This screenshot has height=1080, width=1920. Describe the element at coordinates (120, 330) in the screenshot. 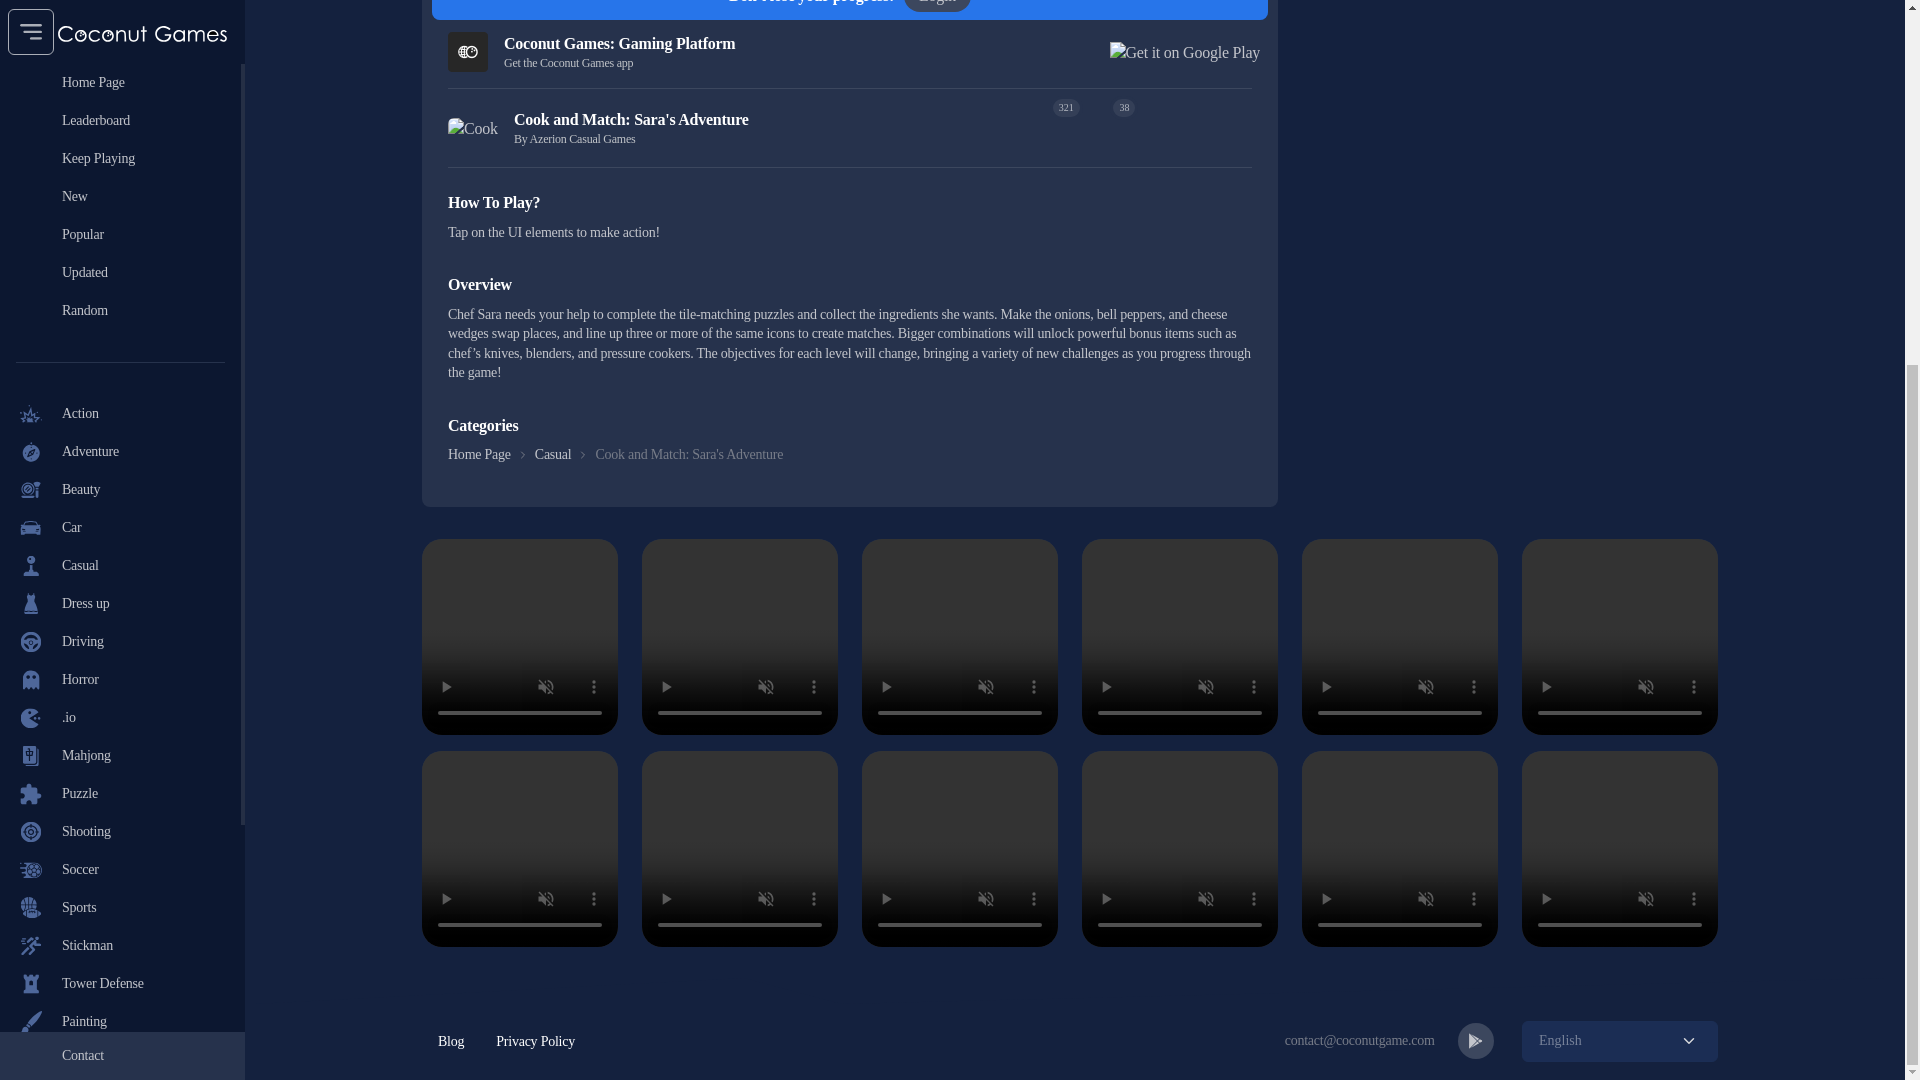

I see `Soccer` at that location.